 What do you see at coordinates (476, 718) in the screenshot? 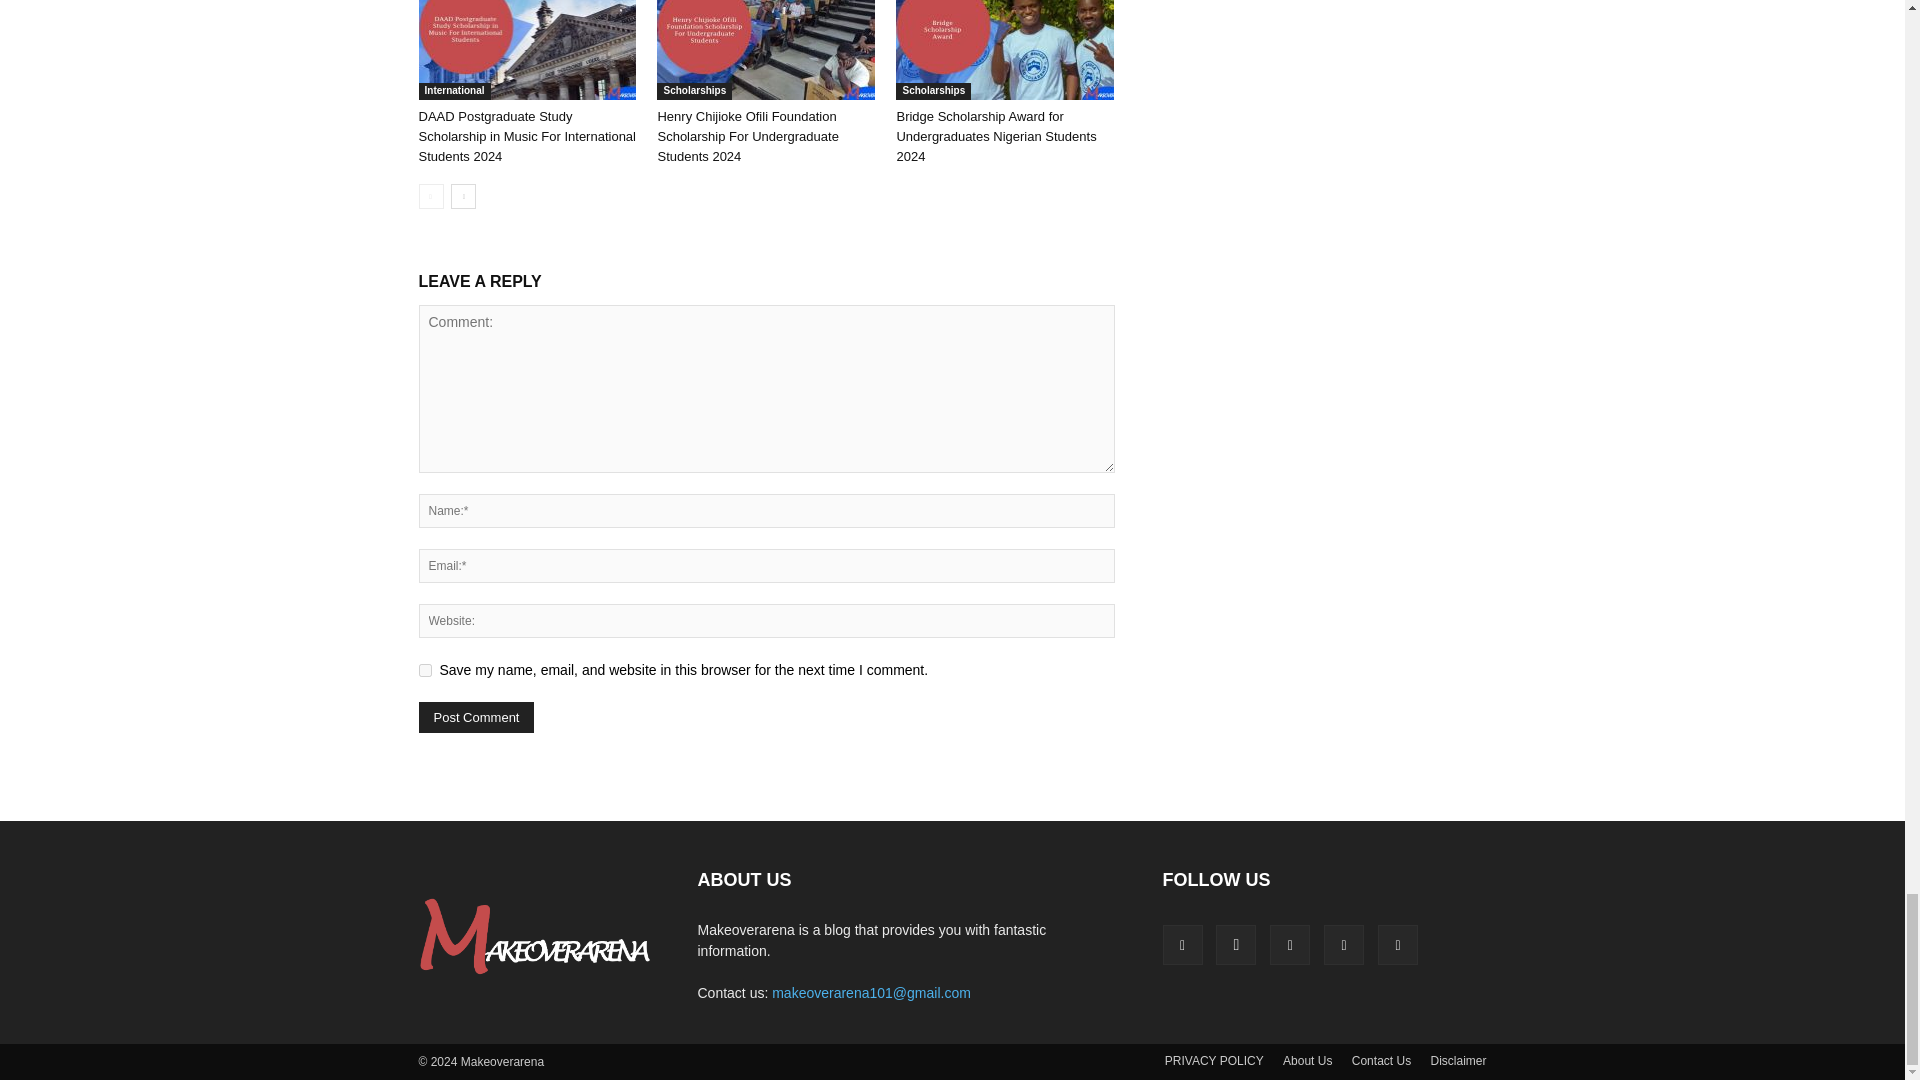
I see `Post Comment` at bounding box center [476, 718].